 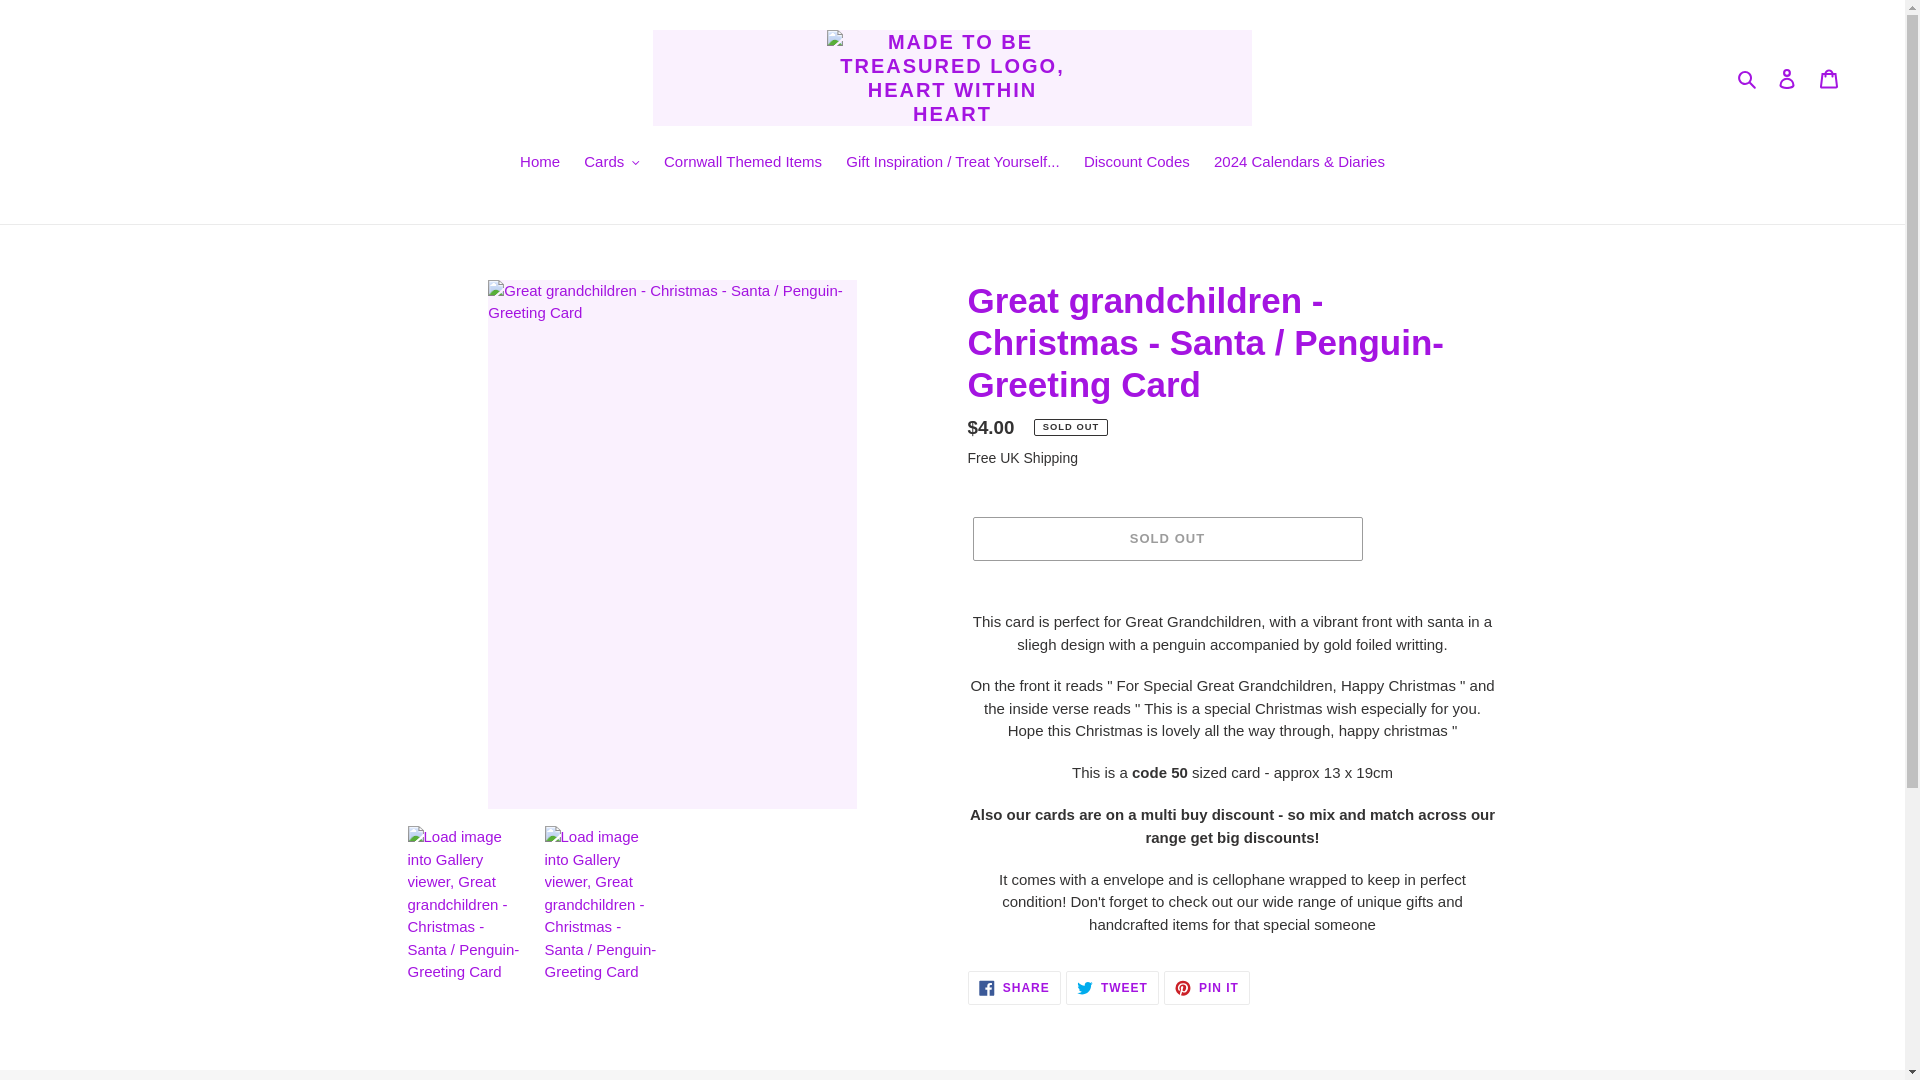 I want to click on Home, so click(x=540, y=164).